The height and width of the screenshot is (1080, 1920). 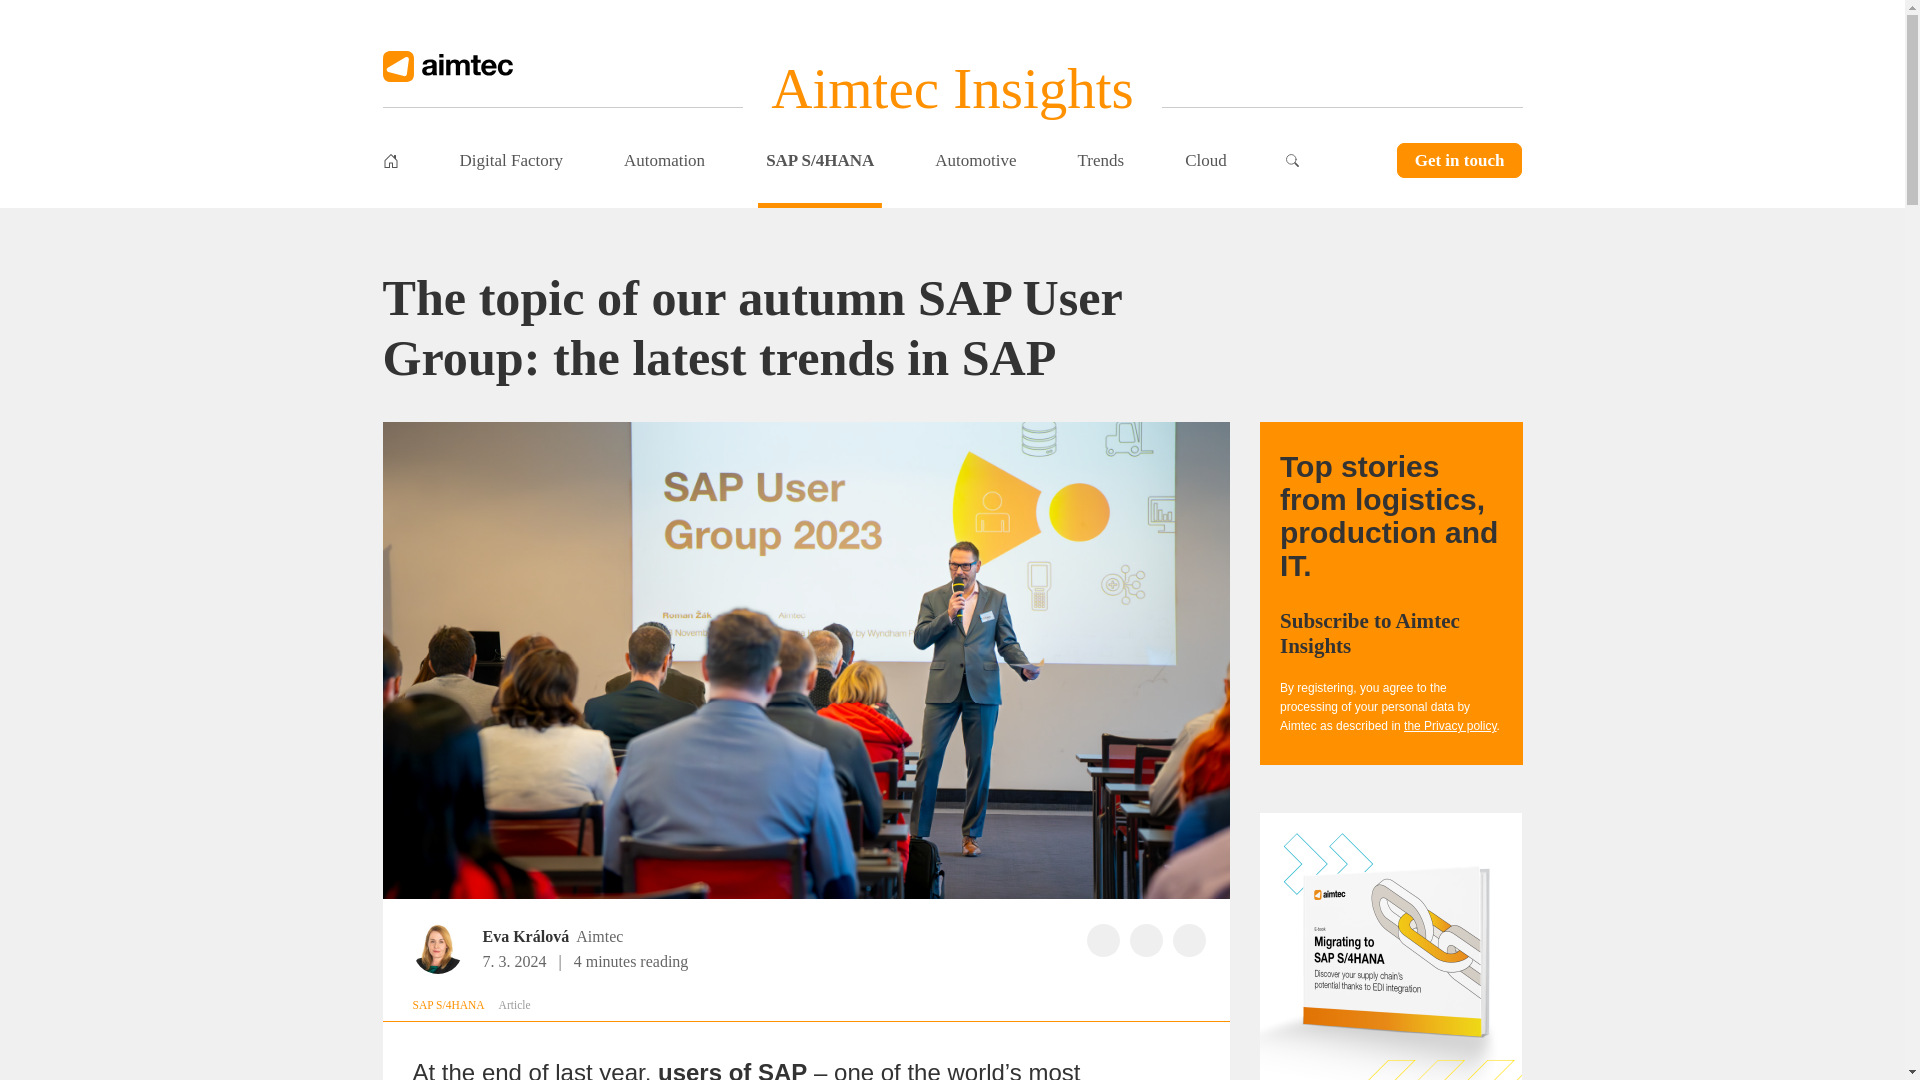 What do you see at coordinates (975, 160) in the screenshot?
I see `Automotive` at bounding box center [975, 160].